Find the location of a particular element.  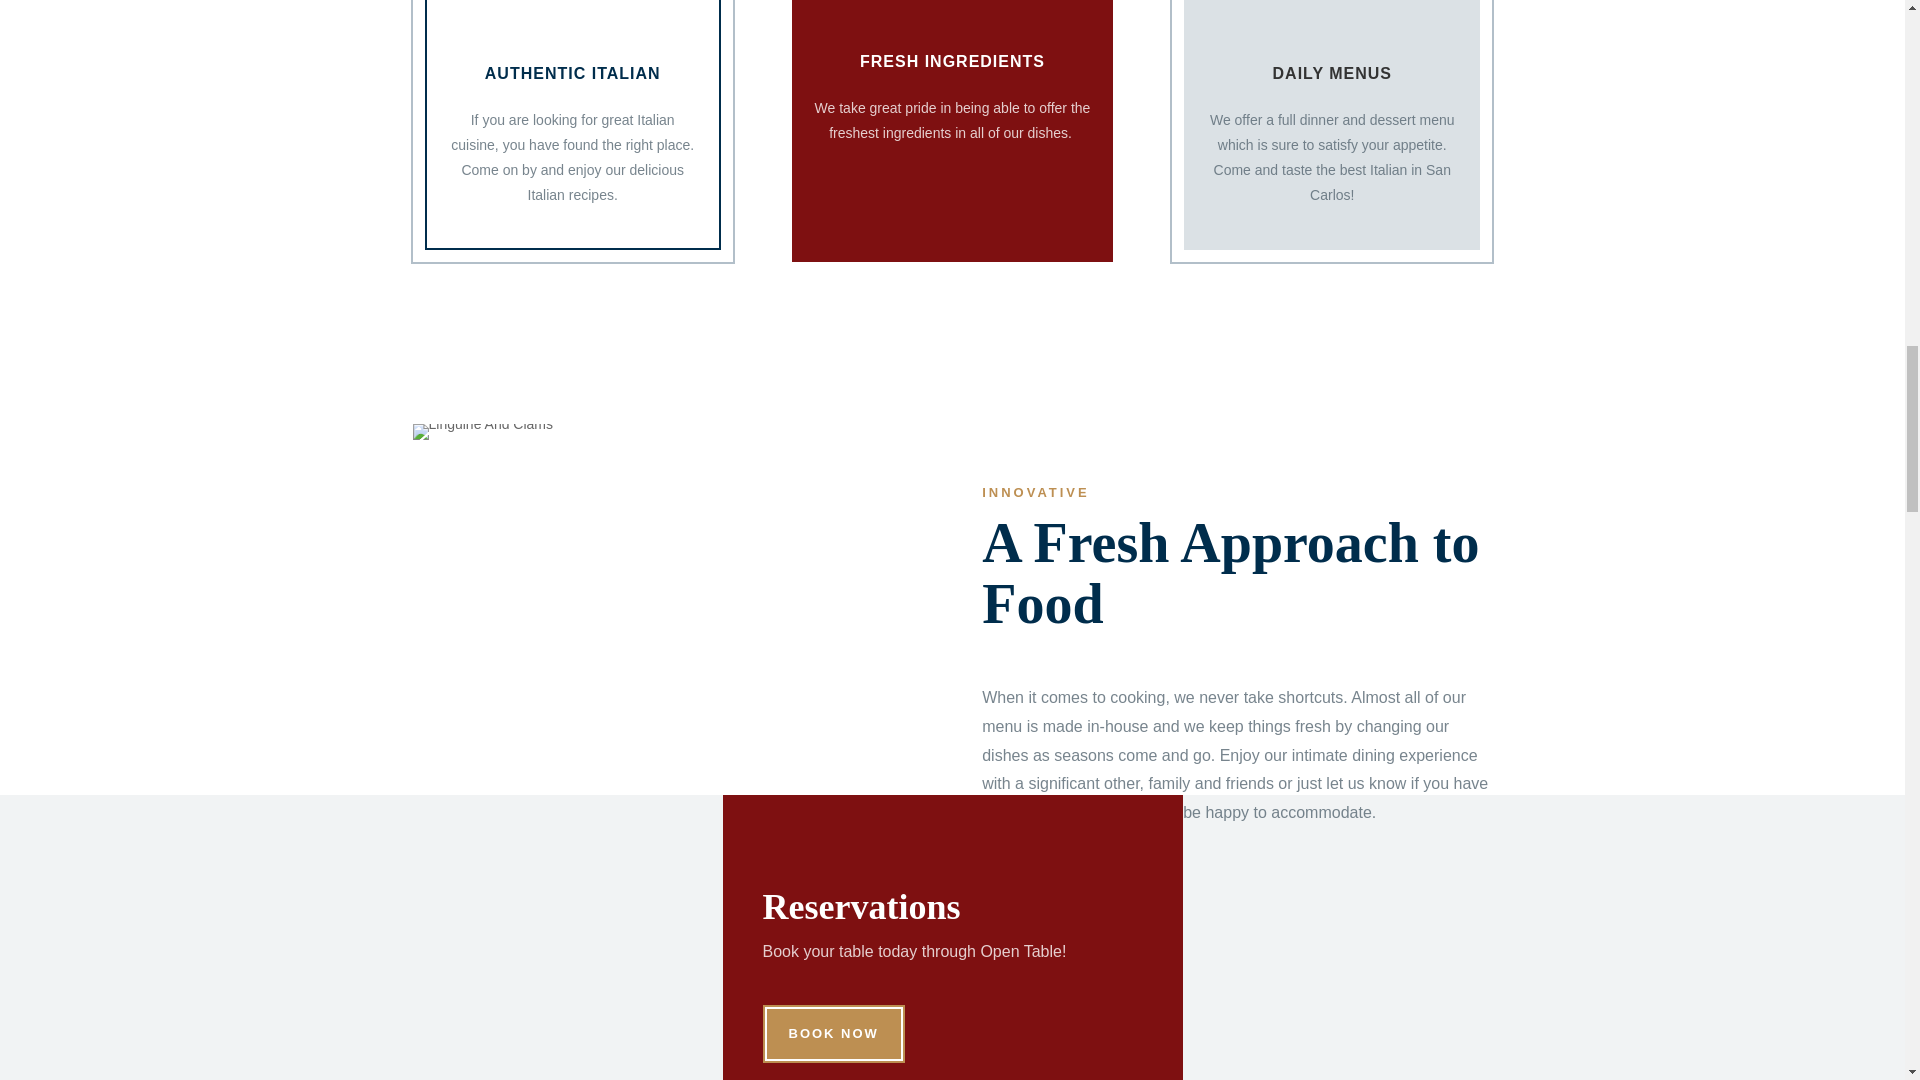

Linguine And Clams is located at coordinates (482, 432).